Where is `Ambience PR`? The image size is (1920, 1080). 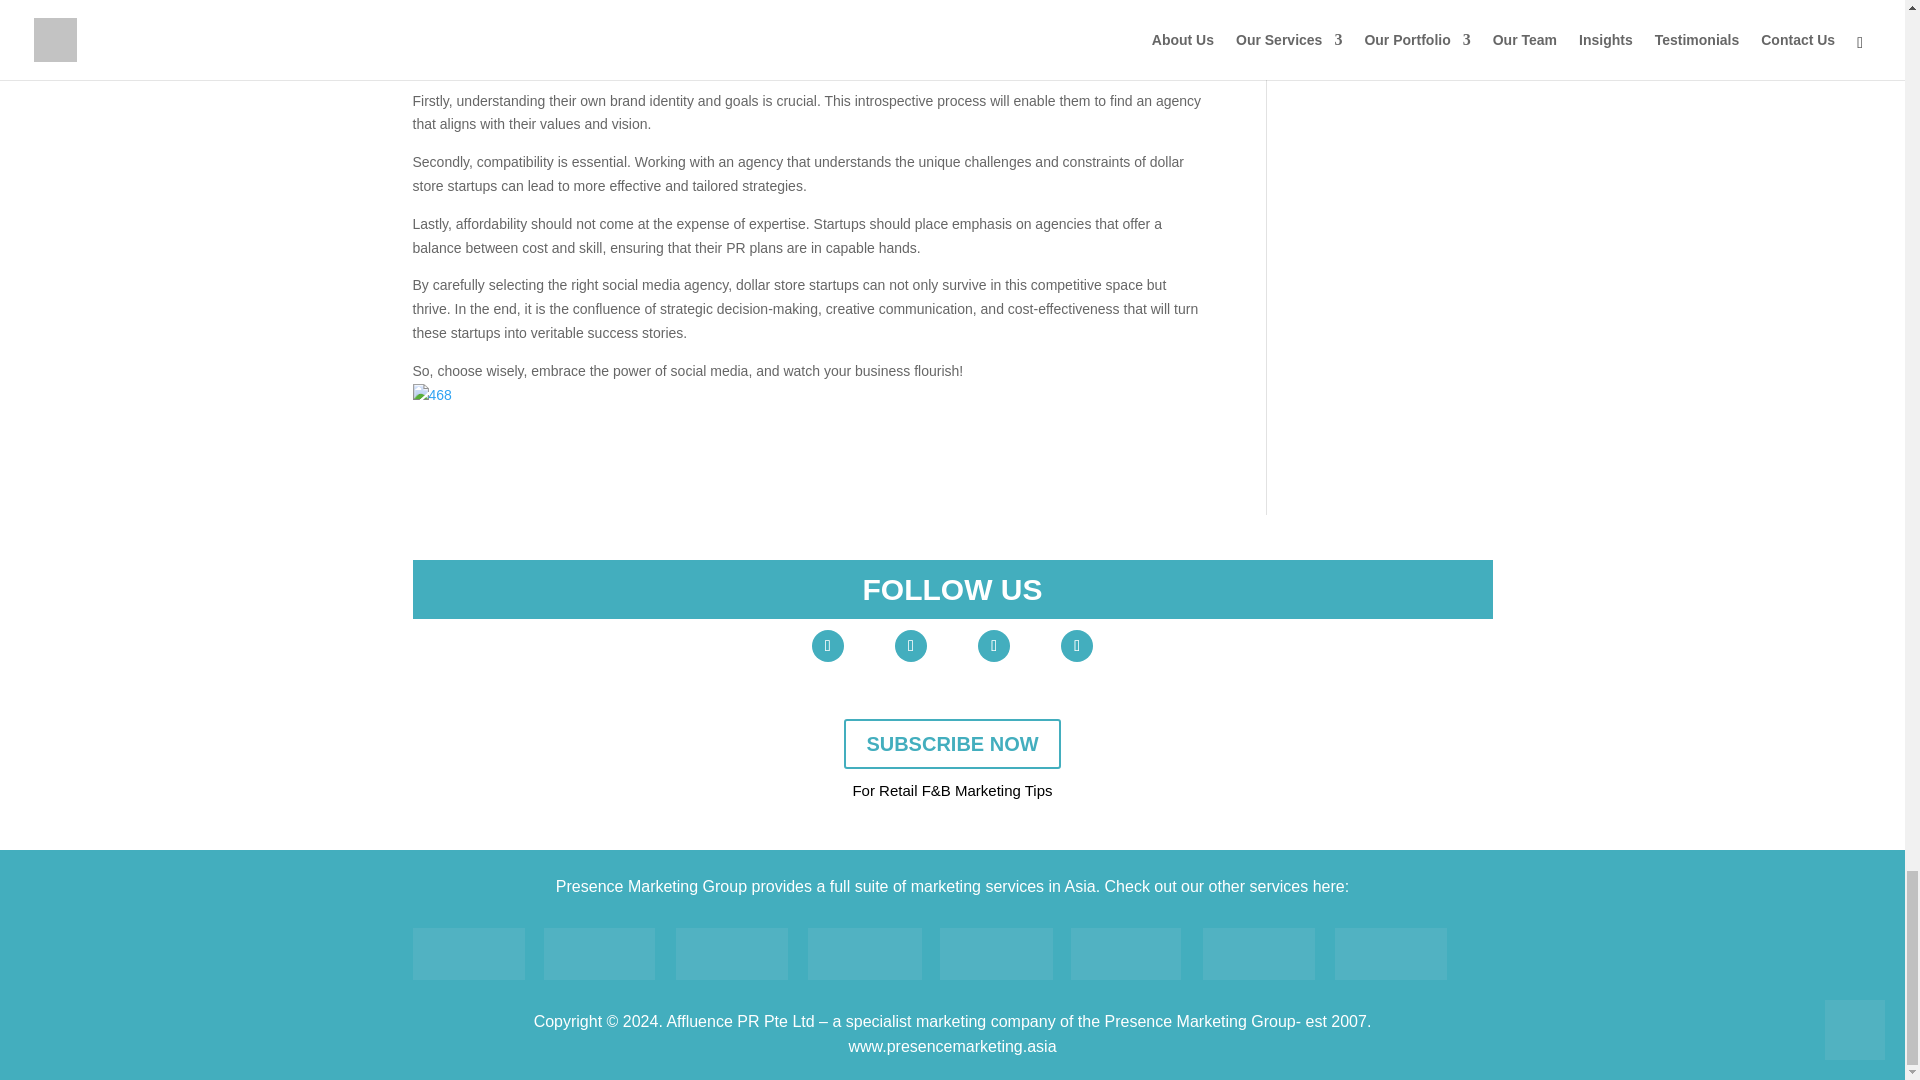 Ambience PR is located at coordinates (598, 953).